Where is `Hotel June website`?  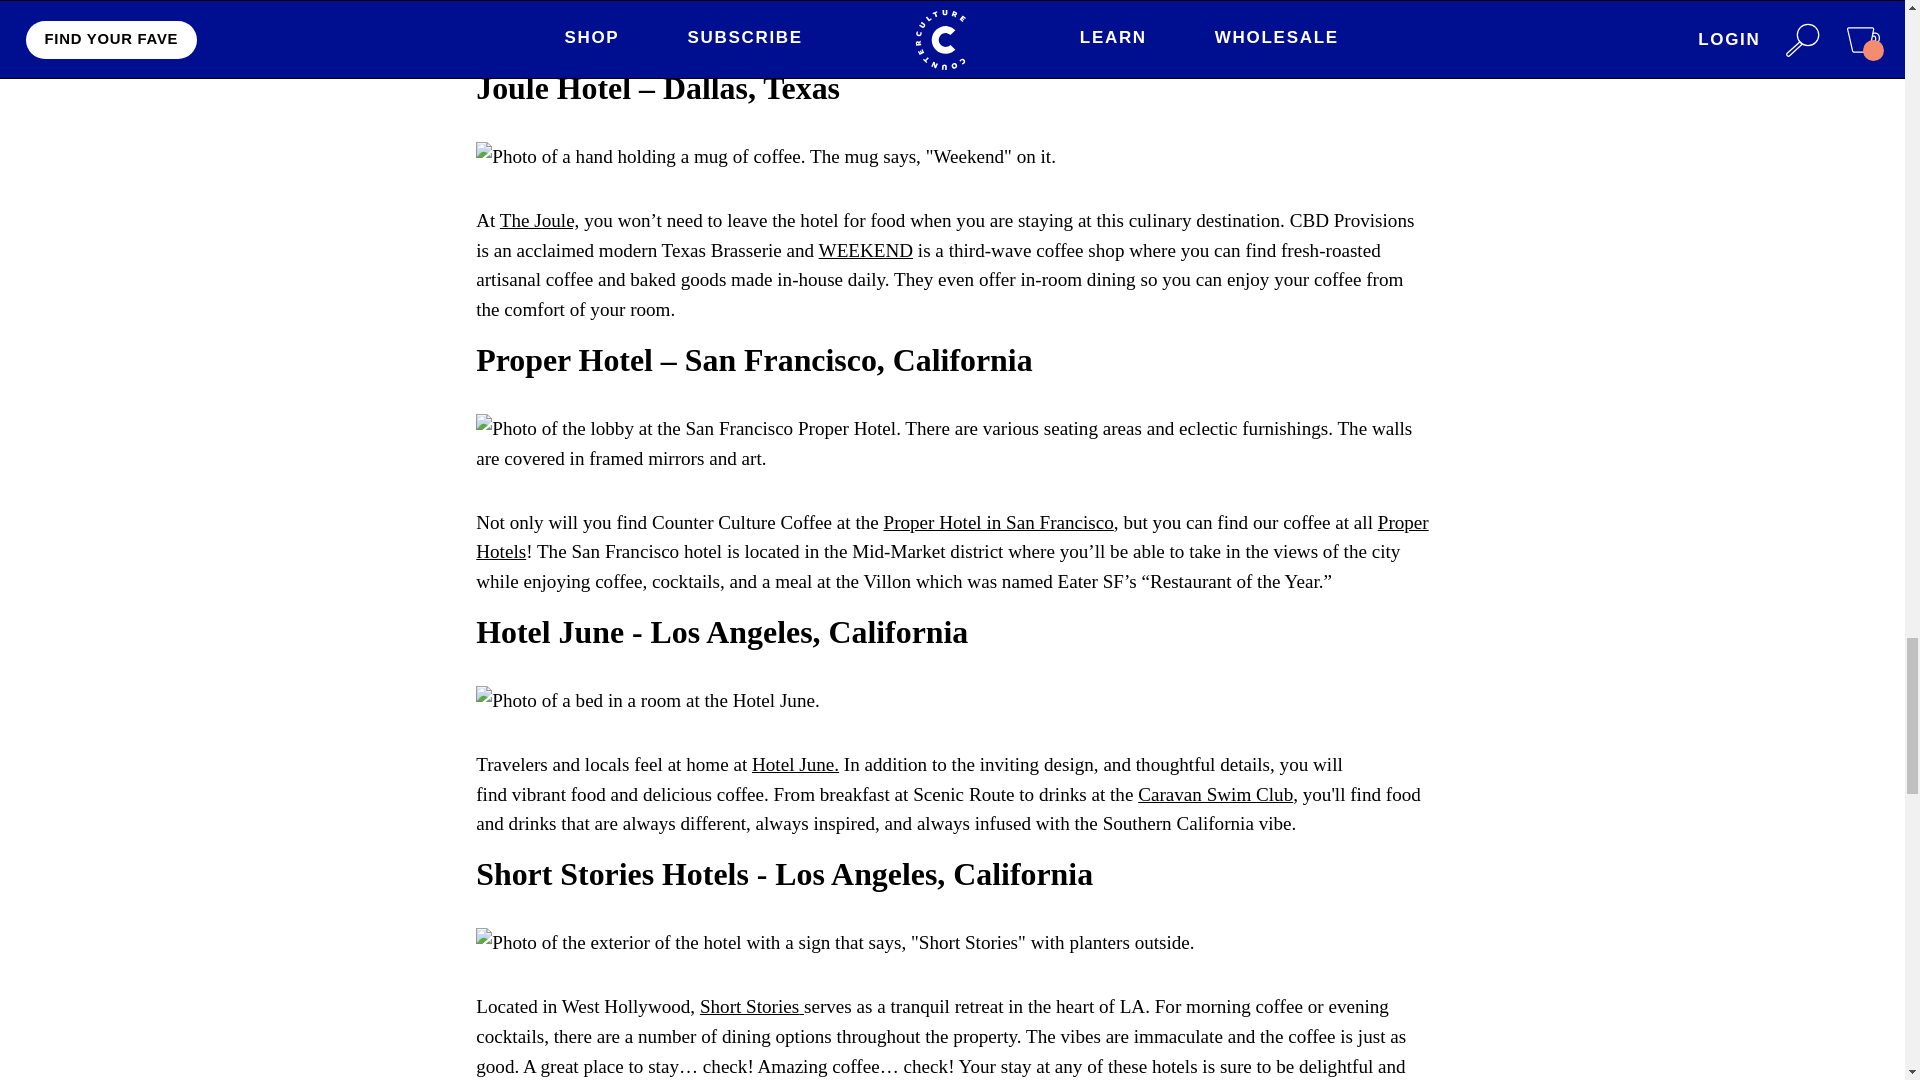
Hotel June website is located at coordinates (796, 764).